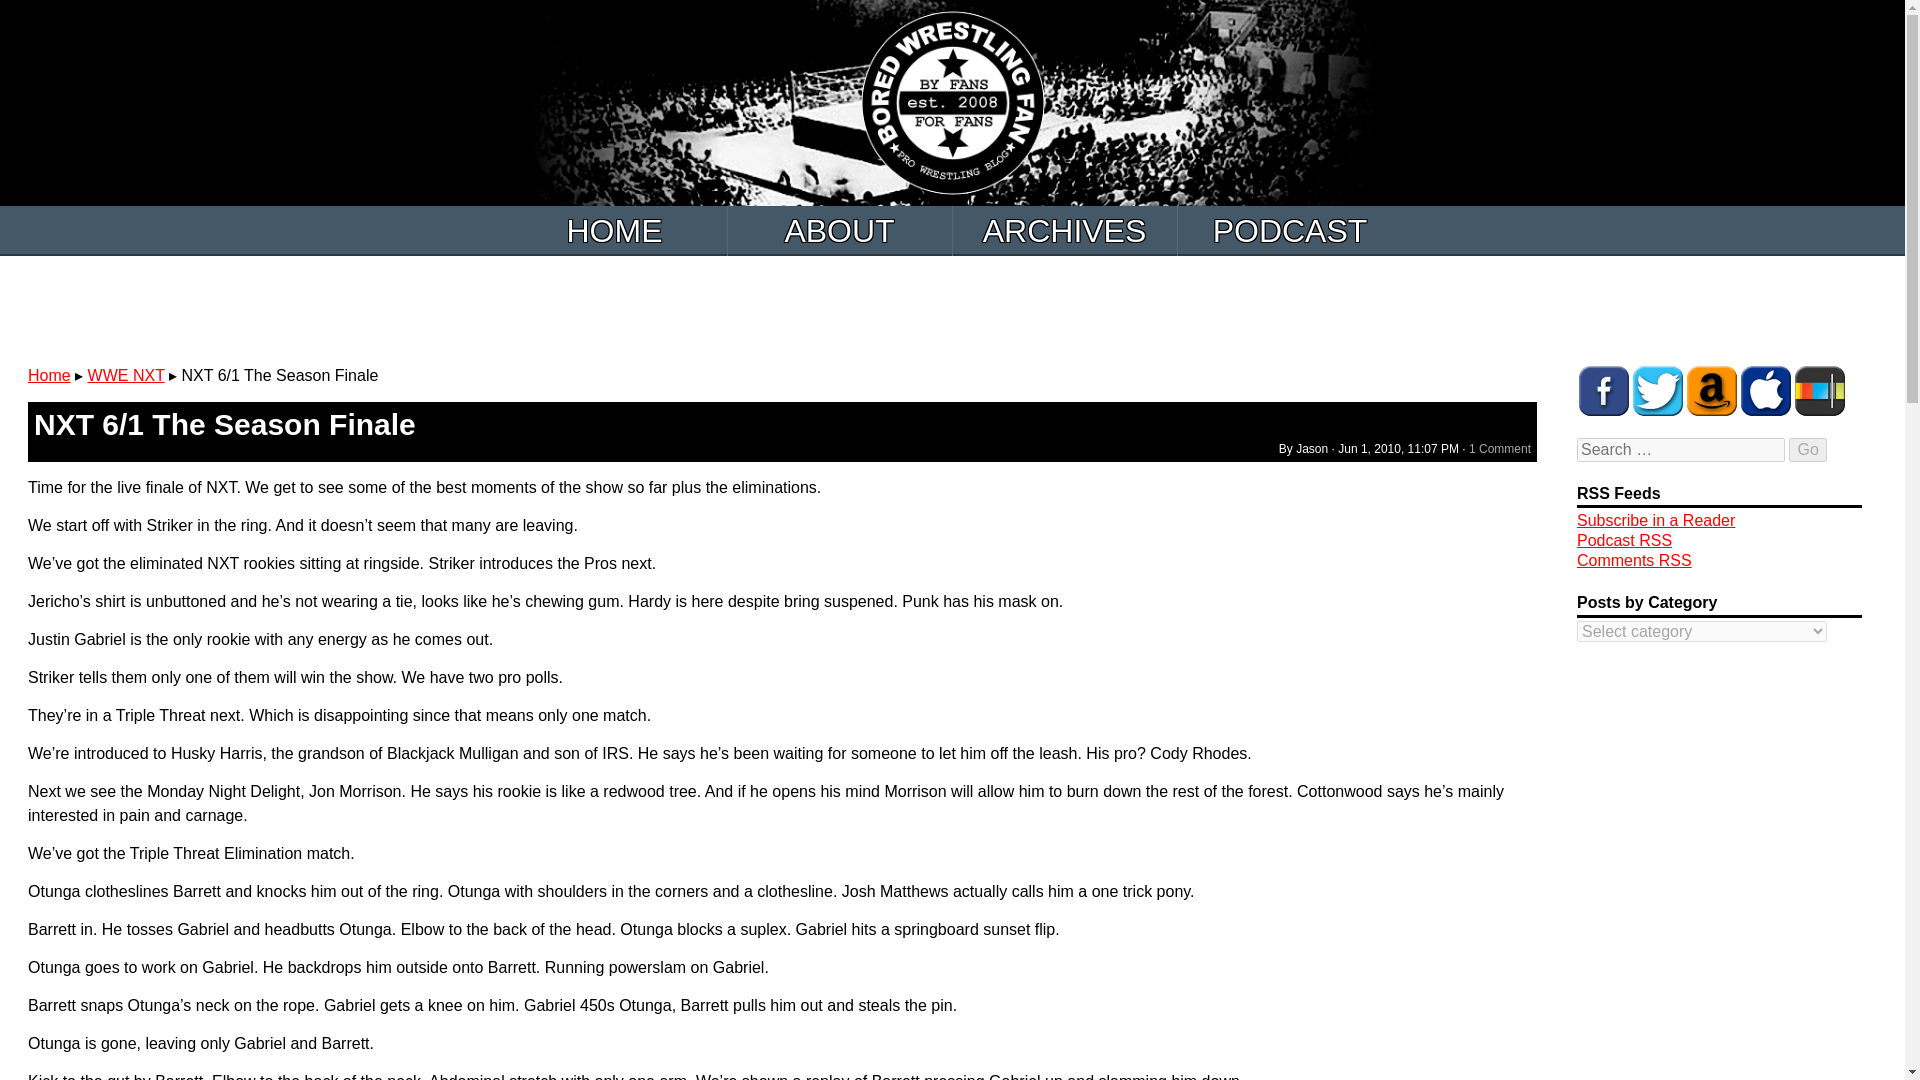 The width and height of the screenshot is (1920, 1080). What do you see at coordinates (1658, 390) in the screenshot?
I see `BWF on Twitter` at bounding box center [1658, 390].